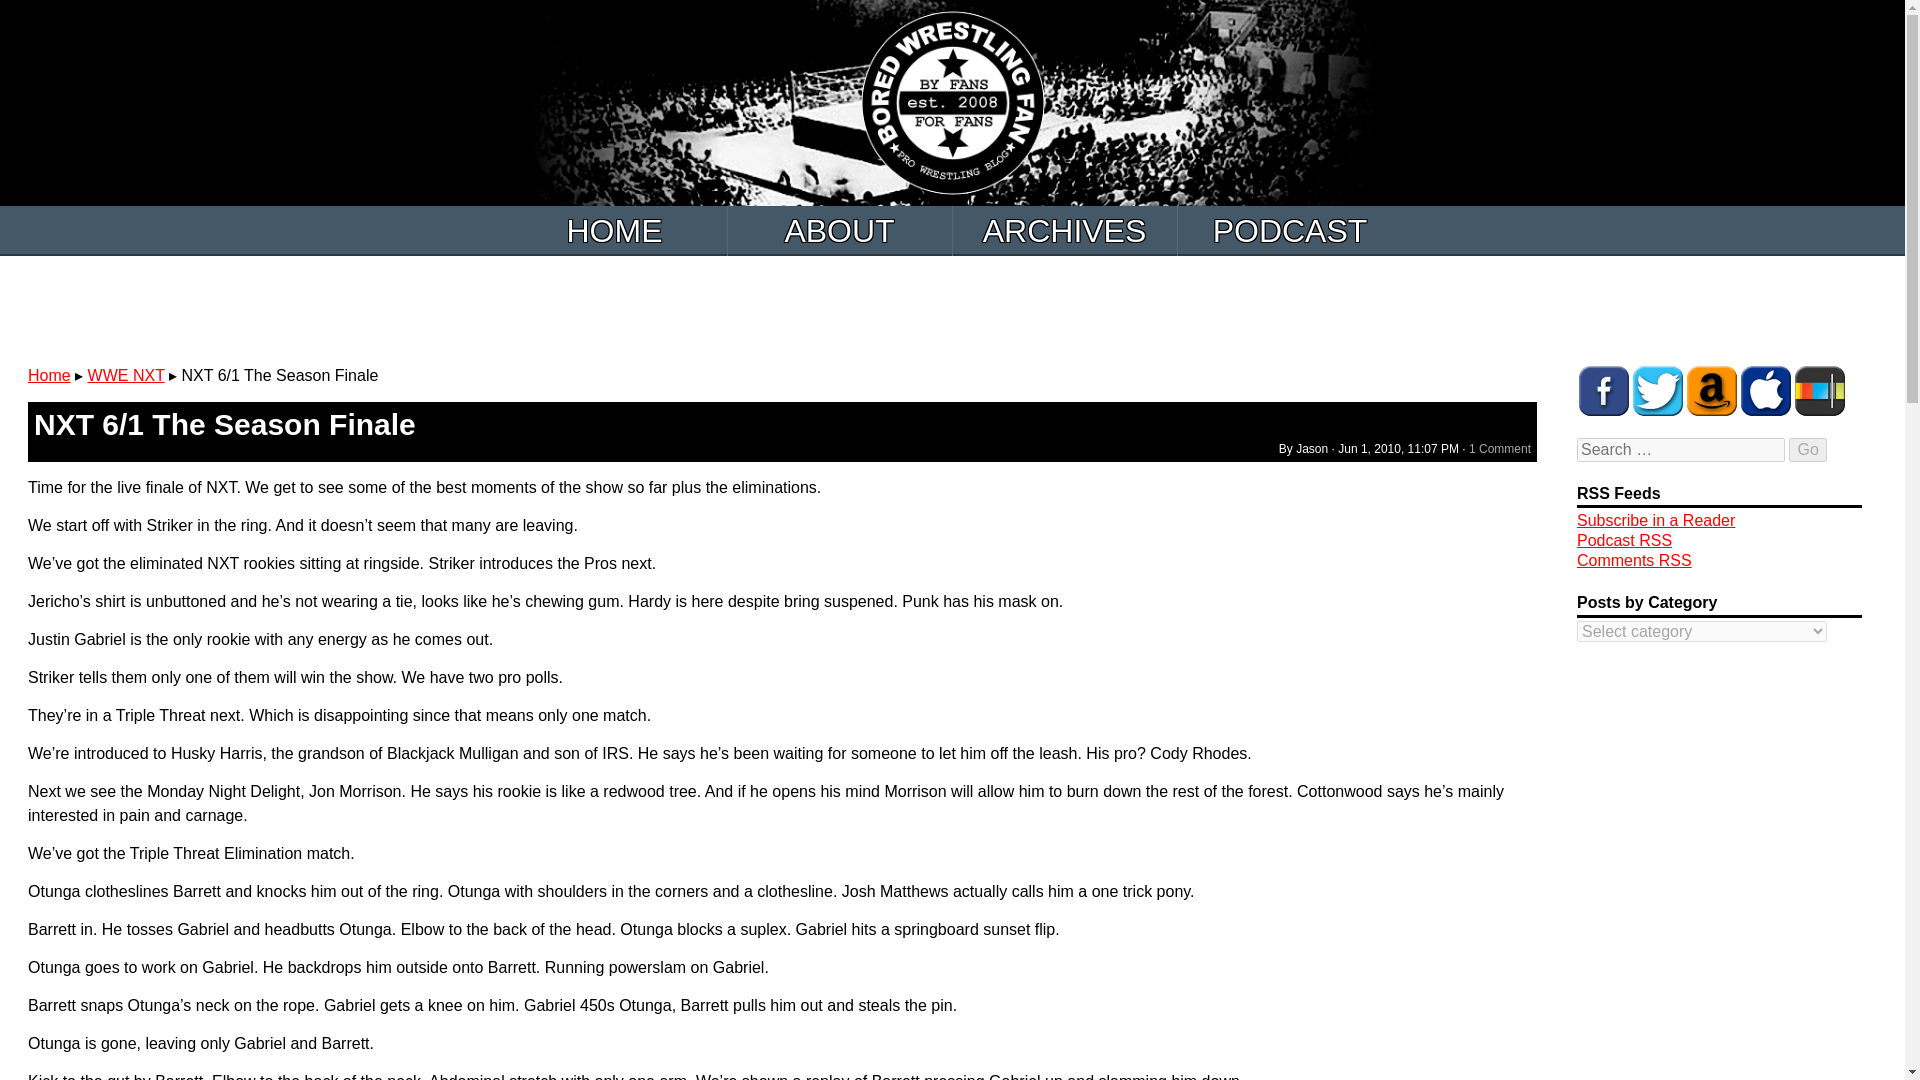 The width and height of the screenshot is (1920, 1080). What do you see at coordinates (1658, 390) in the screenshot?
I see `BWF on Twitter` at bounding box center [1658, 390].